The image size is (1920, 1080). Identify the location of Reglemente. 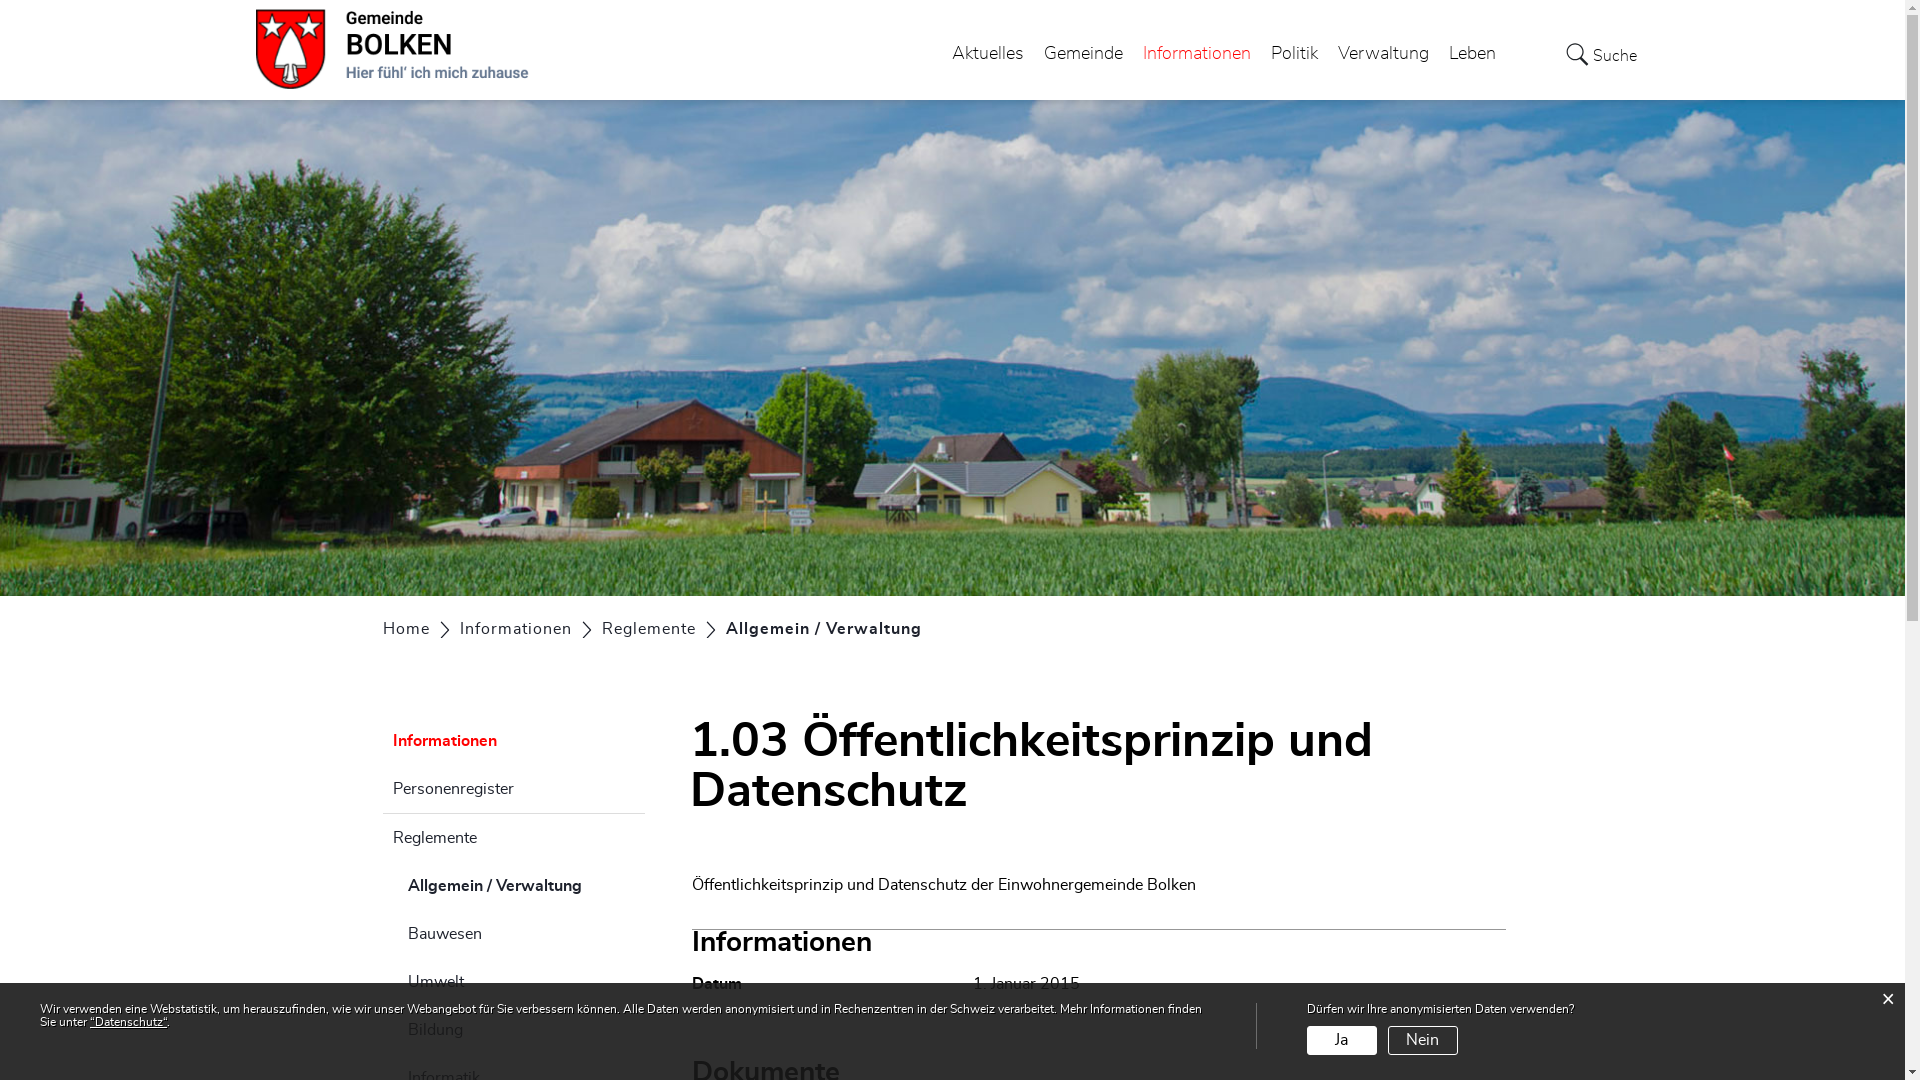
(514, 838).